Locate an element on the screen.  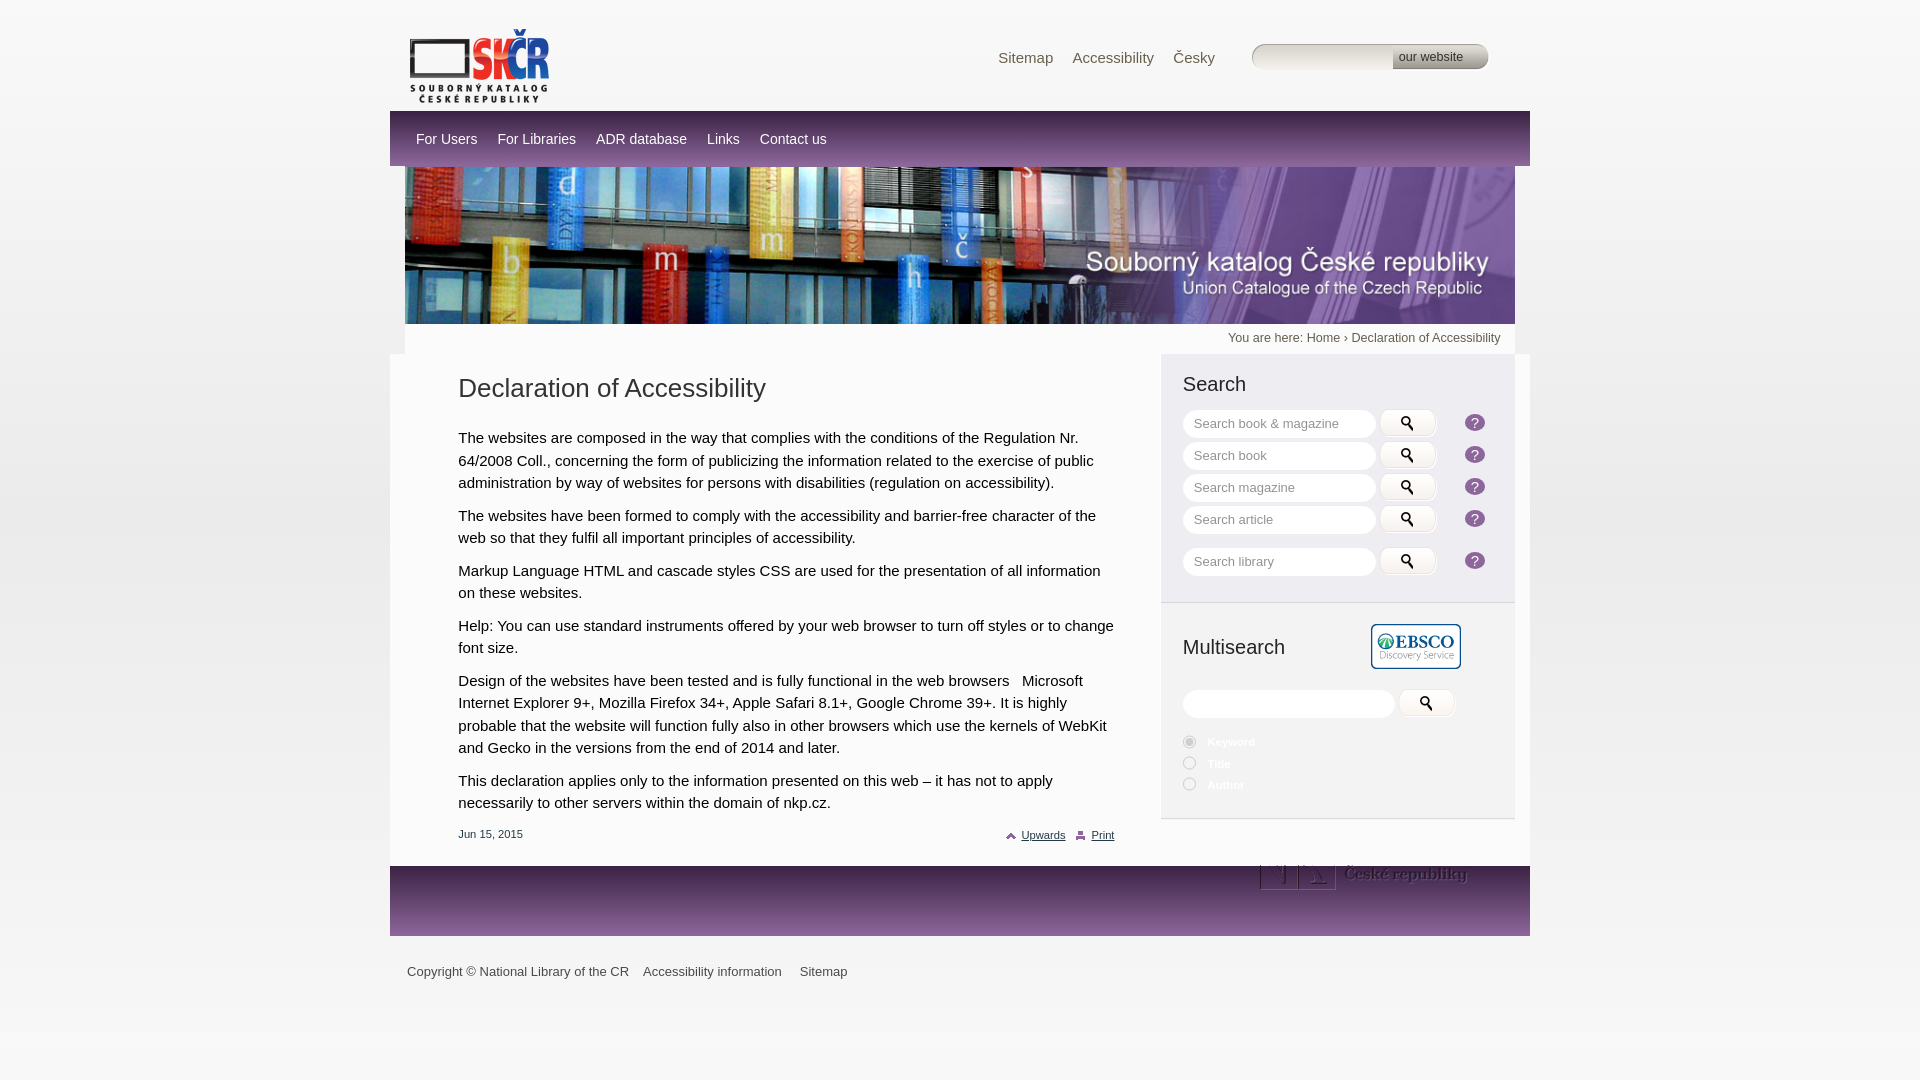
hledat is located at coordinates (1408, 520).